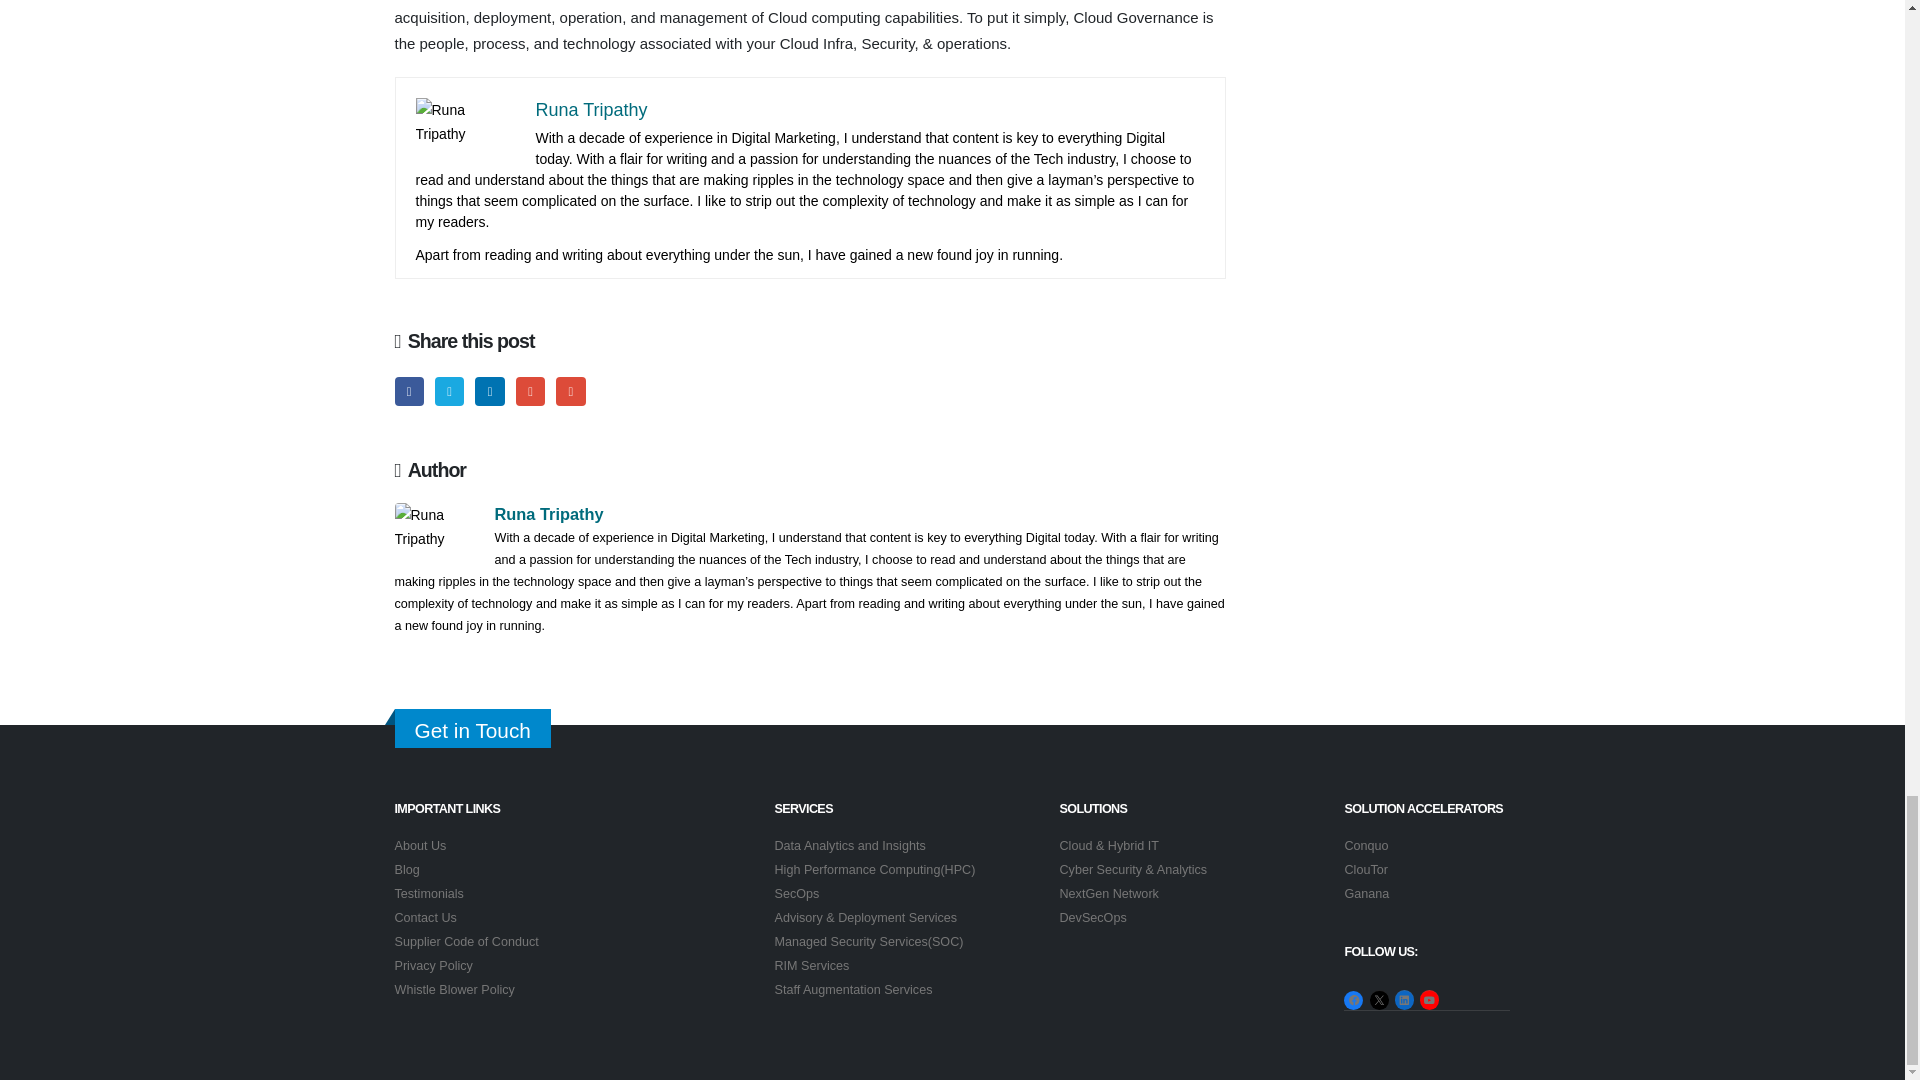 Image resolution: width=1920 pixels, height=1080 pixels. What do you see at coordinates (488, 391) in the screenshot?
I see `LinkedIn` at bounding box center [488, 391].